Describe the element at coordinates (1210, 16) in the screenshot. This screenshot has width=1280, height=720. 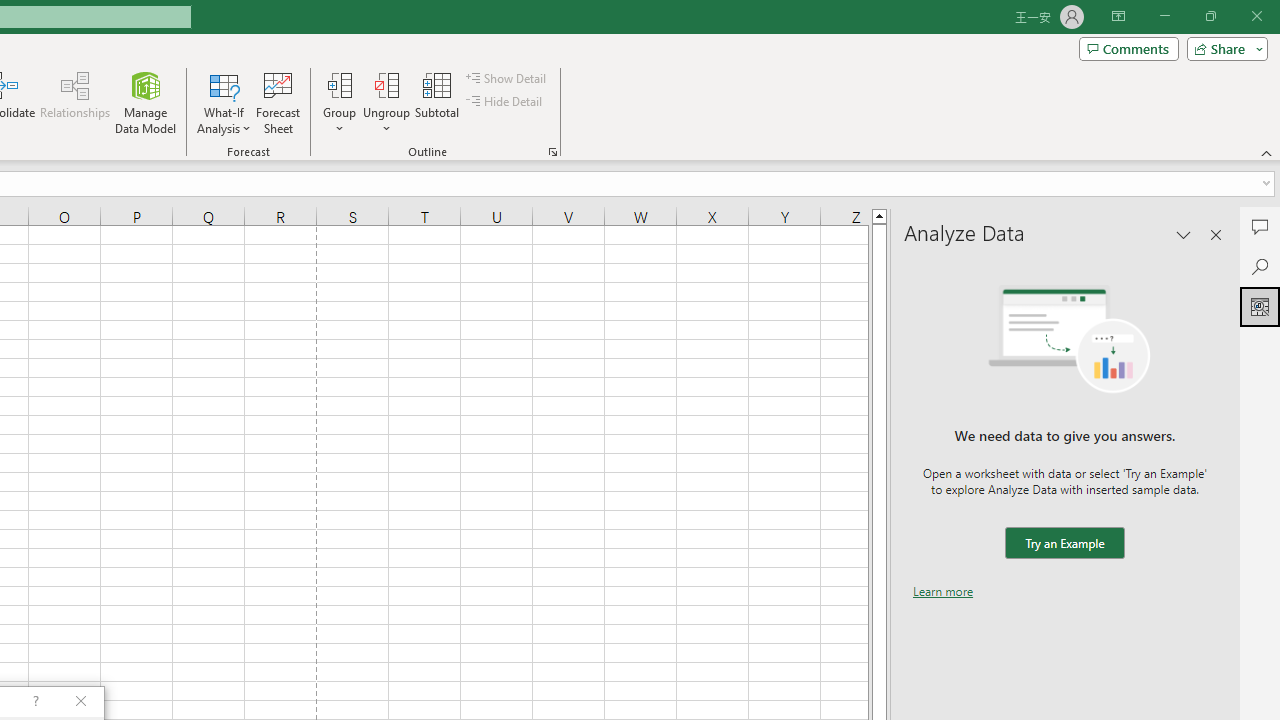
I see `Restore Down` at that location.